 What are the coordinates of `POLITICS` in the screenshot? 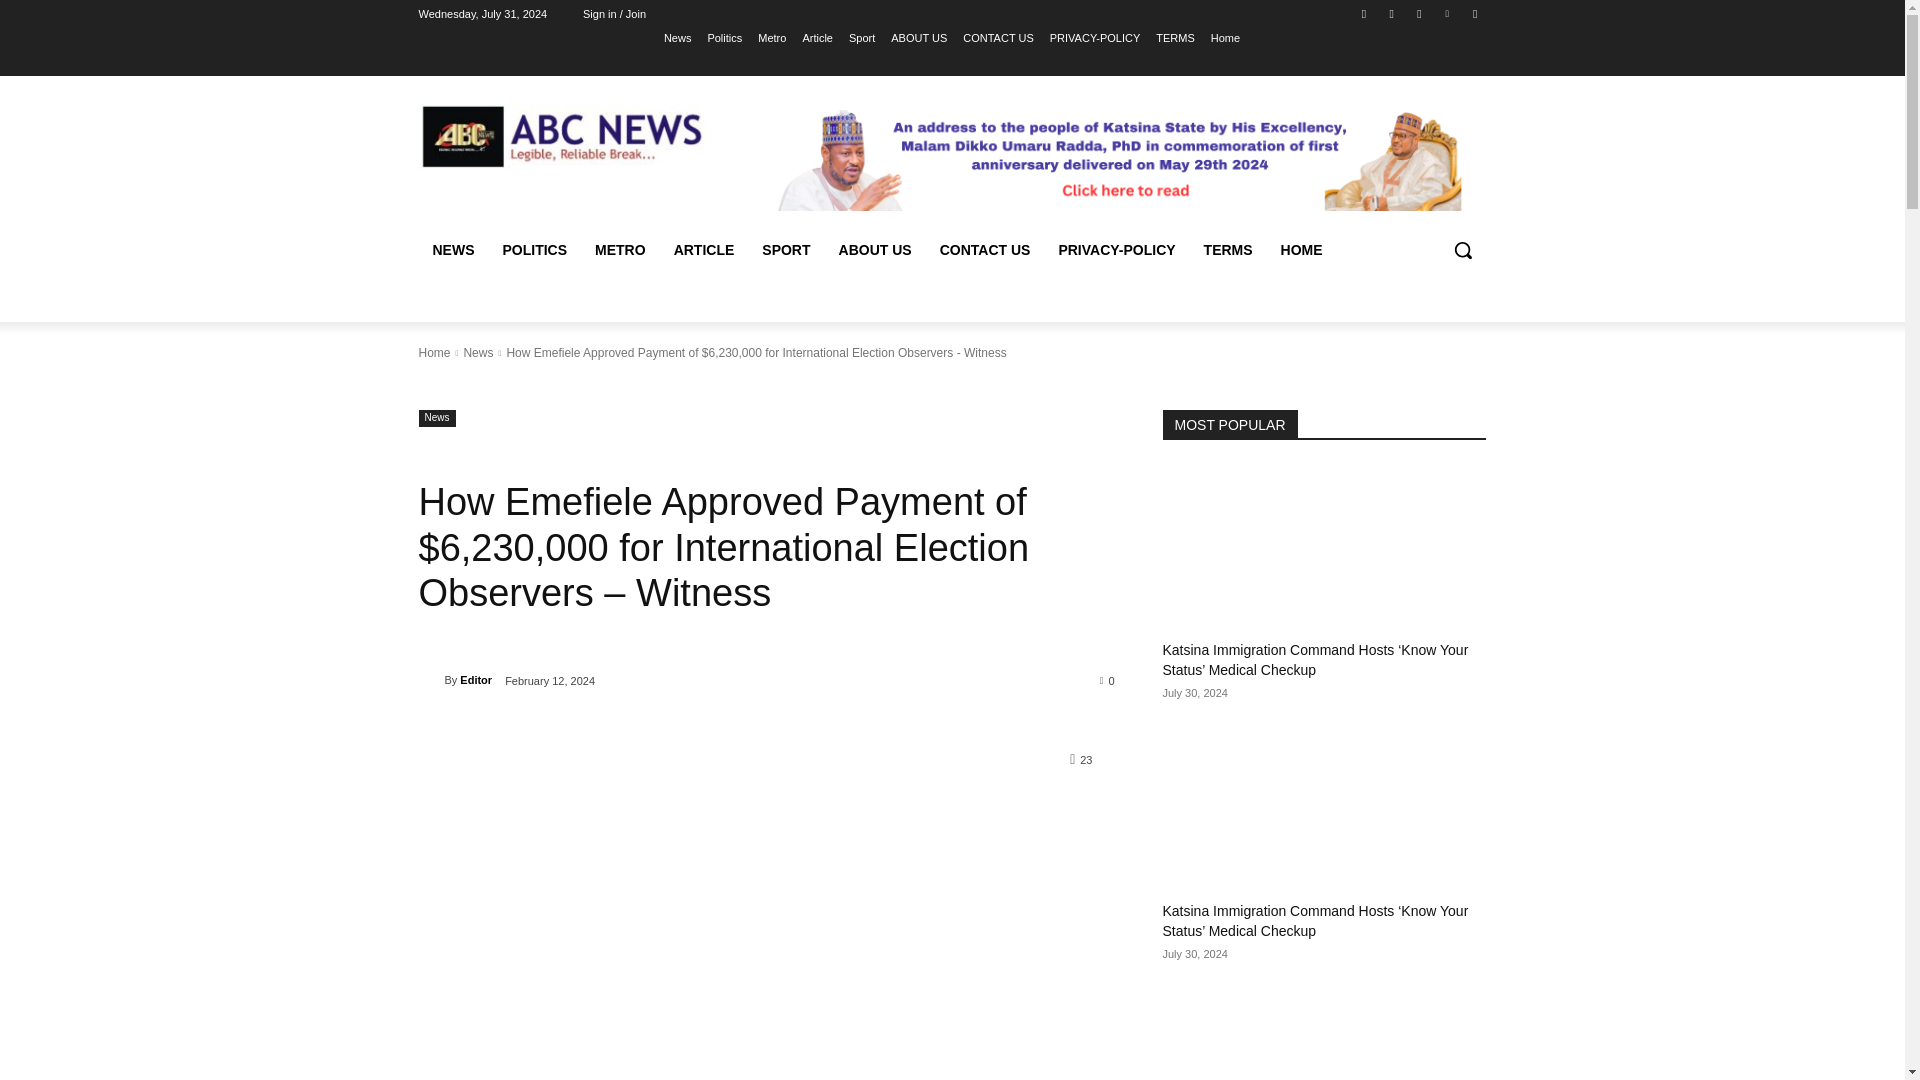 It's located at (534, 250).